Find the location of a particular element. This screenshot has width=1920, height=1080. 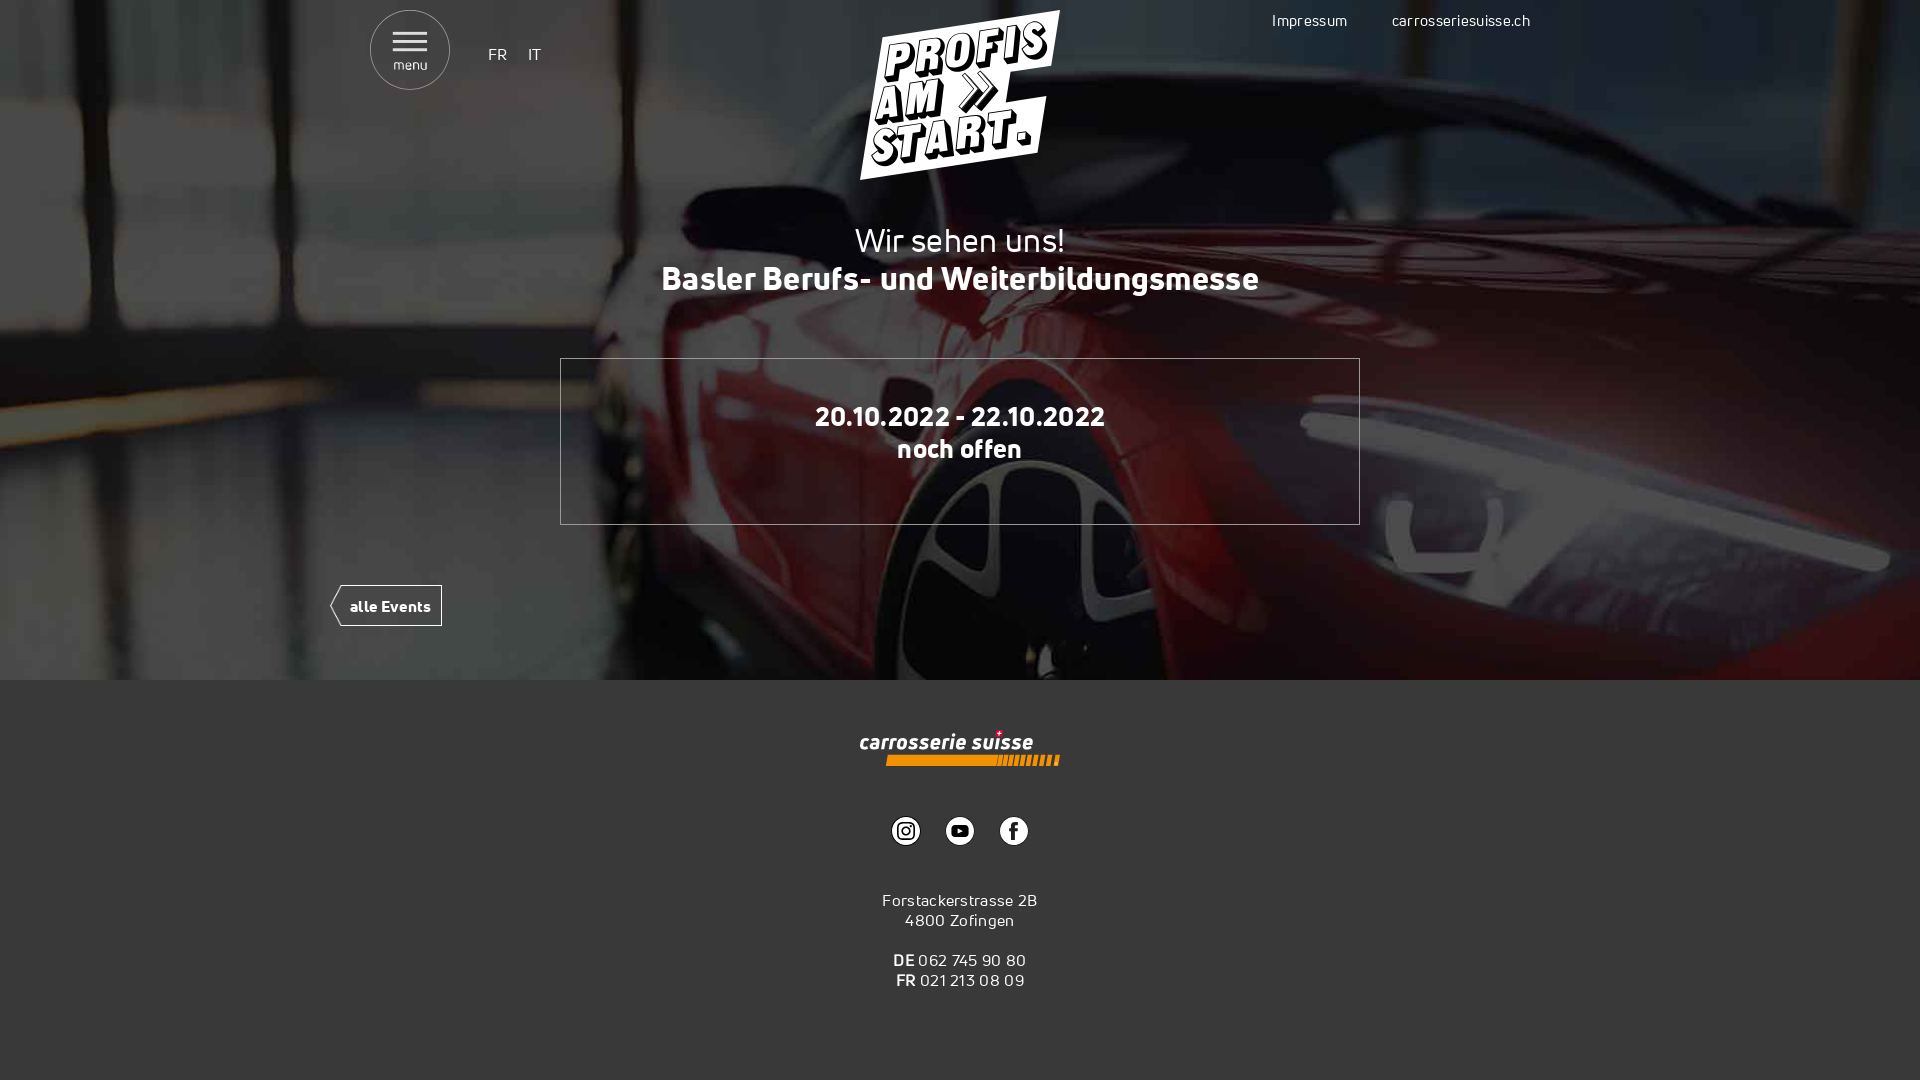

021 213 08 09 is located at coordinates (972, 980).